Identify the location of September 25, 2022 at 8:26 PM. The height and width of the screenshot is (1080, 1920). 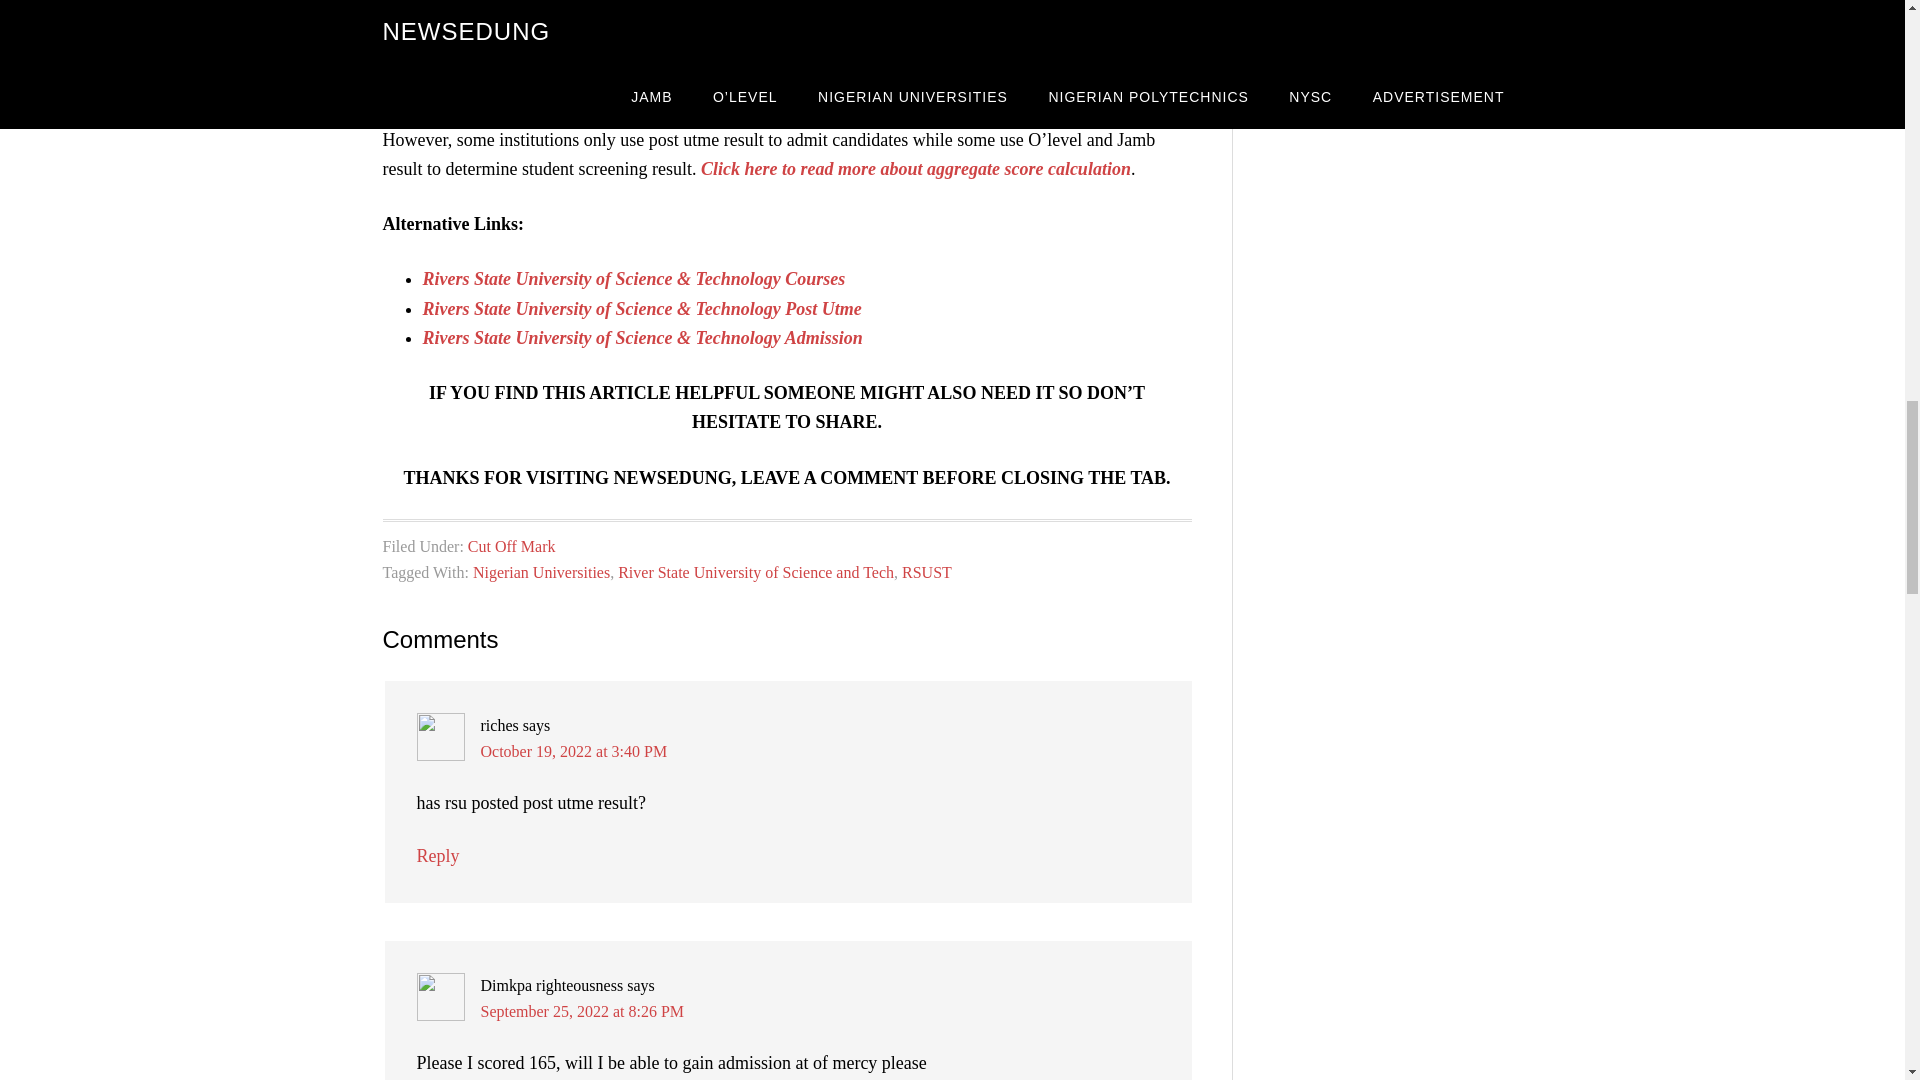
(582, 1011).